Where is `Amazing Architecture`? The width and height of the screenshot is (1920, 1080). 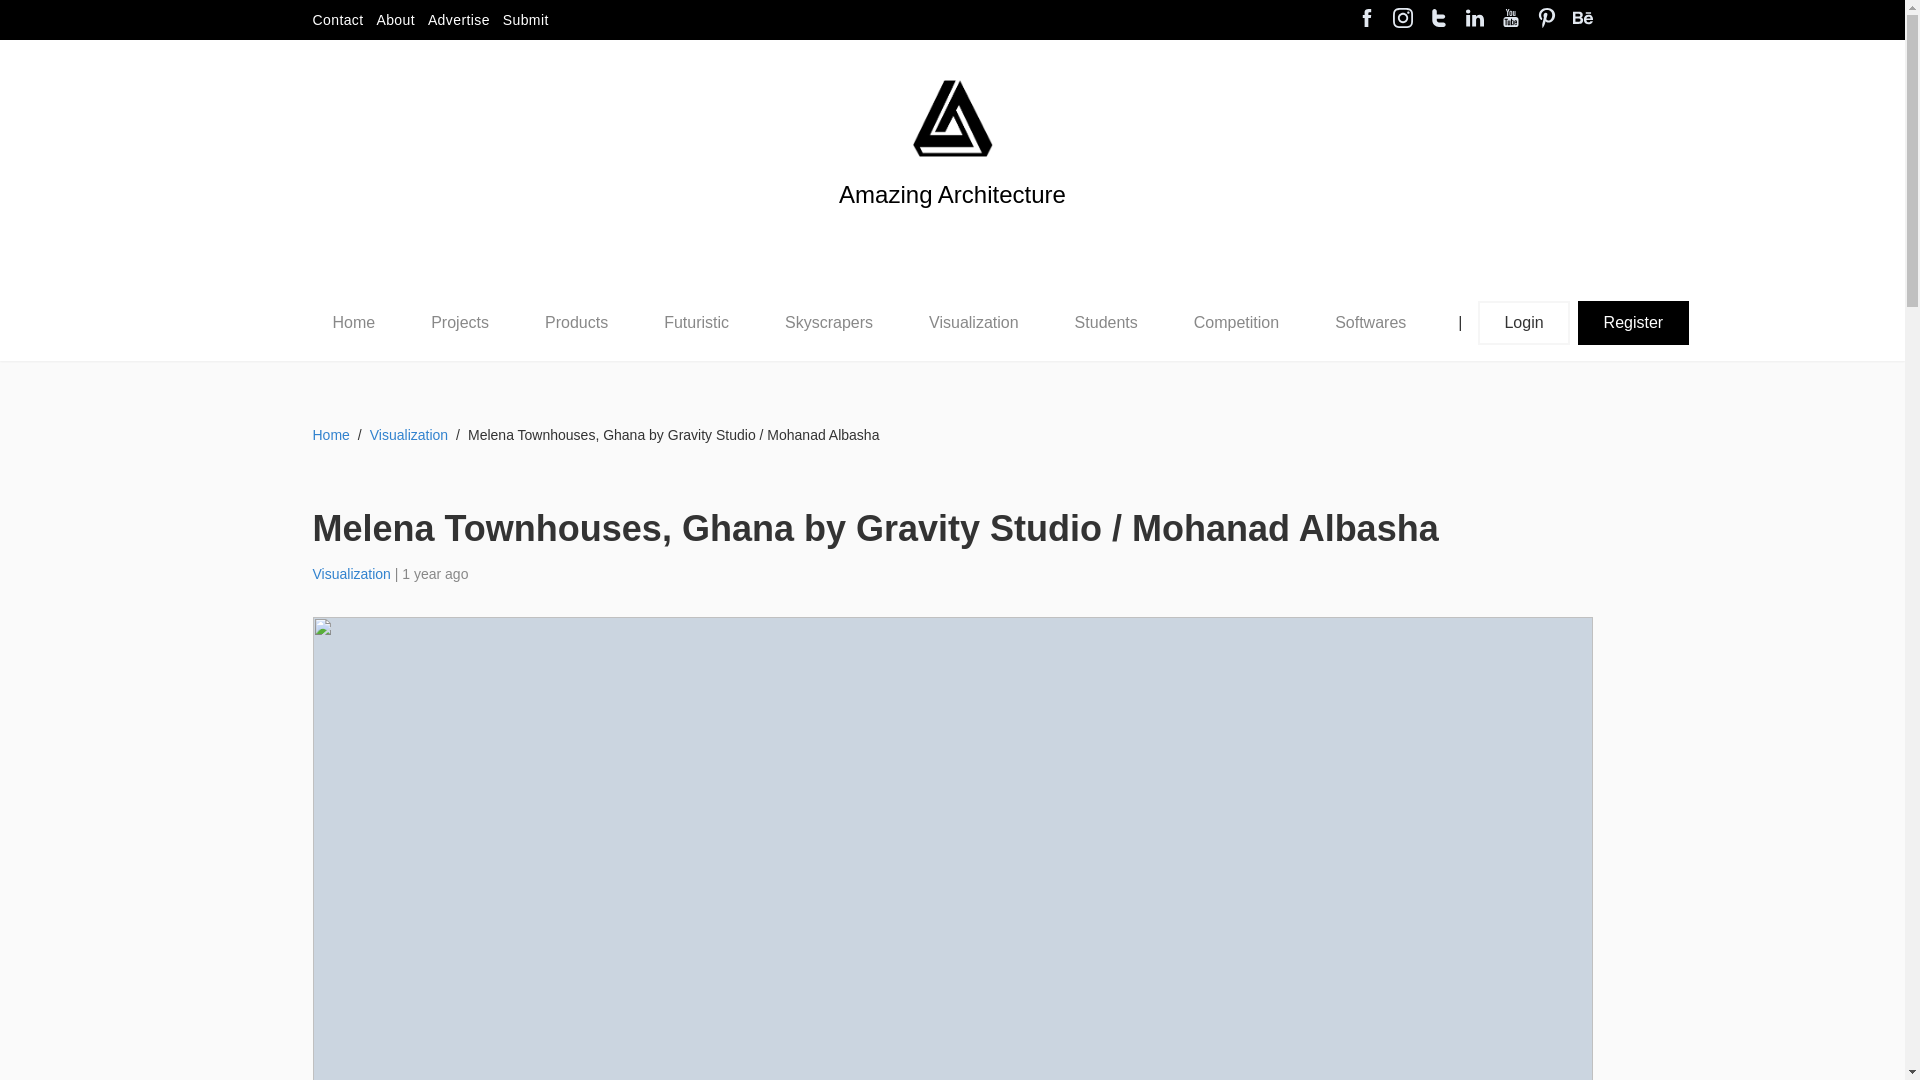
Amazing Architecture is located at coordinates (952, 228).